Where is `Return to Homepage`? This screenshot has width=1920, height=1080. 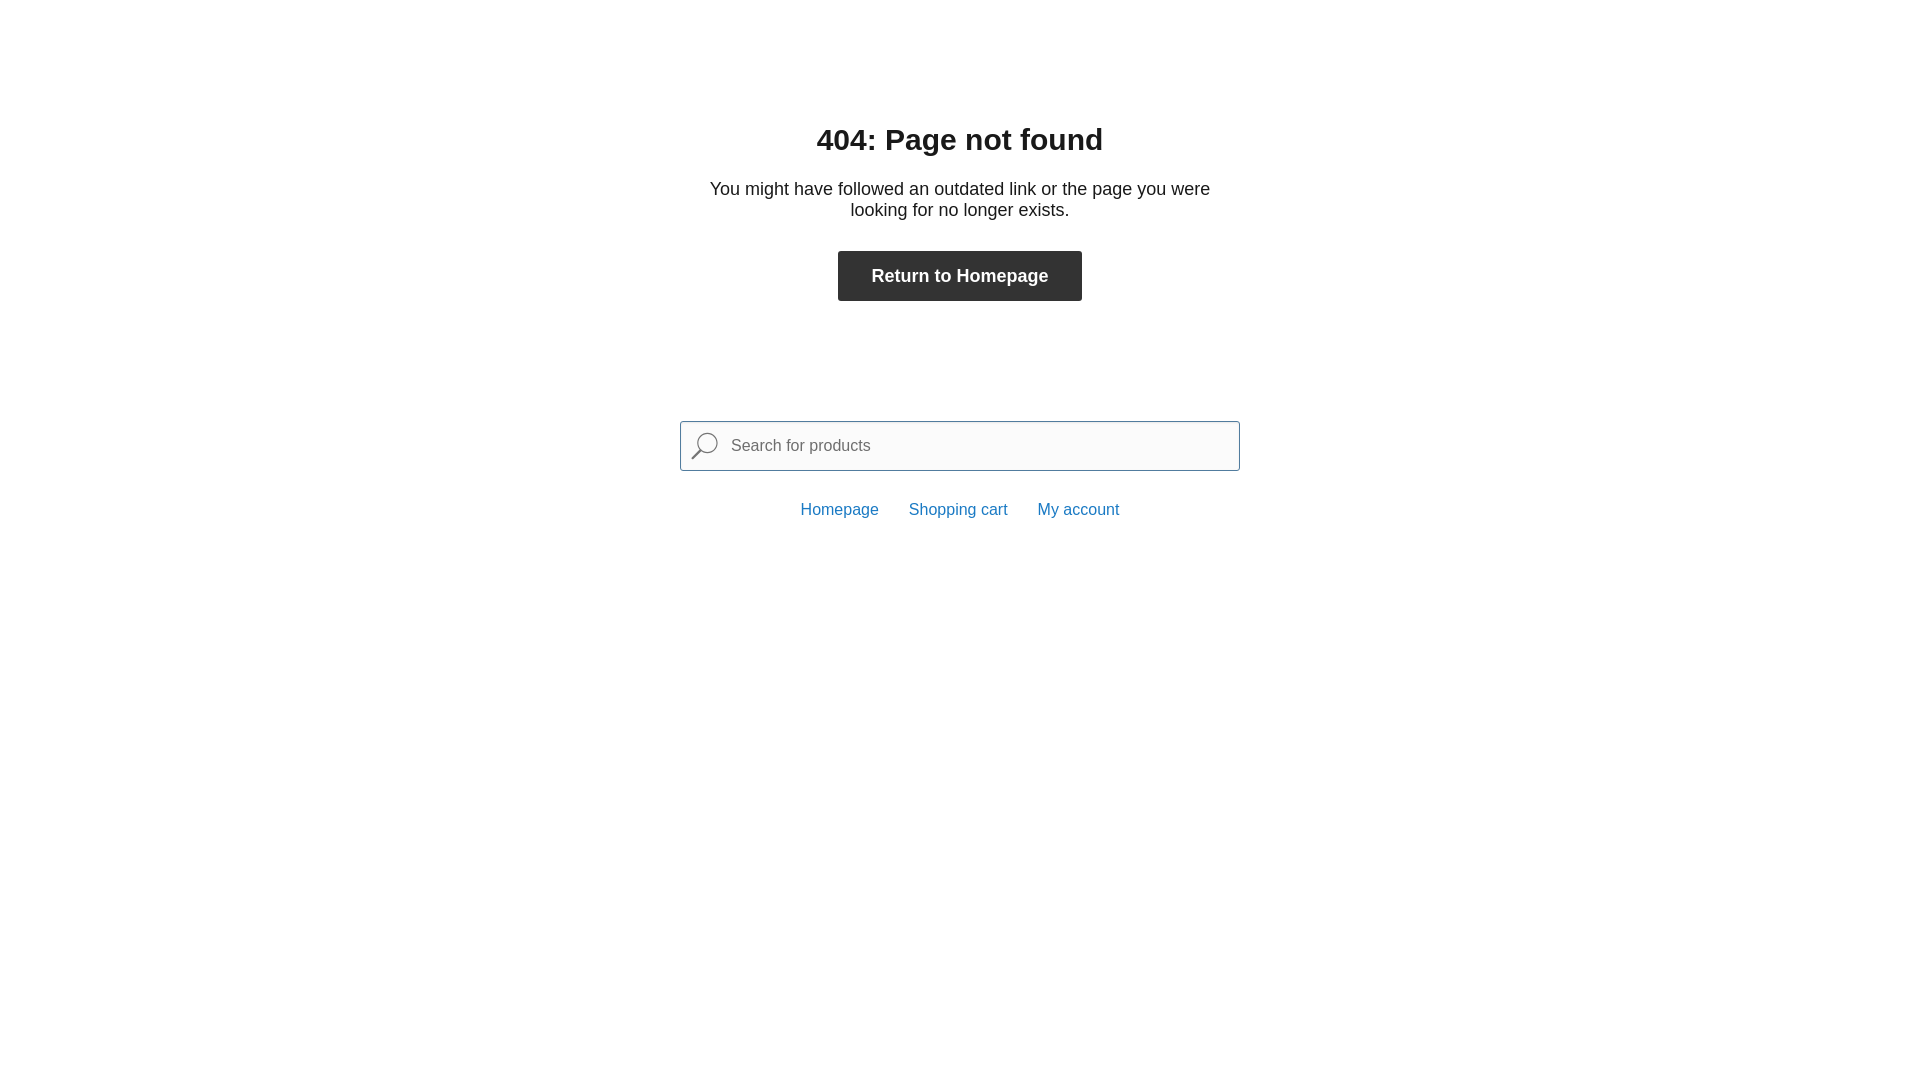
Return to Homepage is located at coordinates (960, 276).